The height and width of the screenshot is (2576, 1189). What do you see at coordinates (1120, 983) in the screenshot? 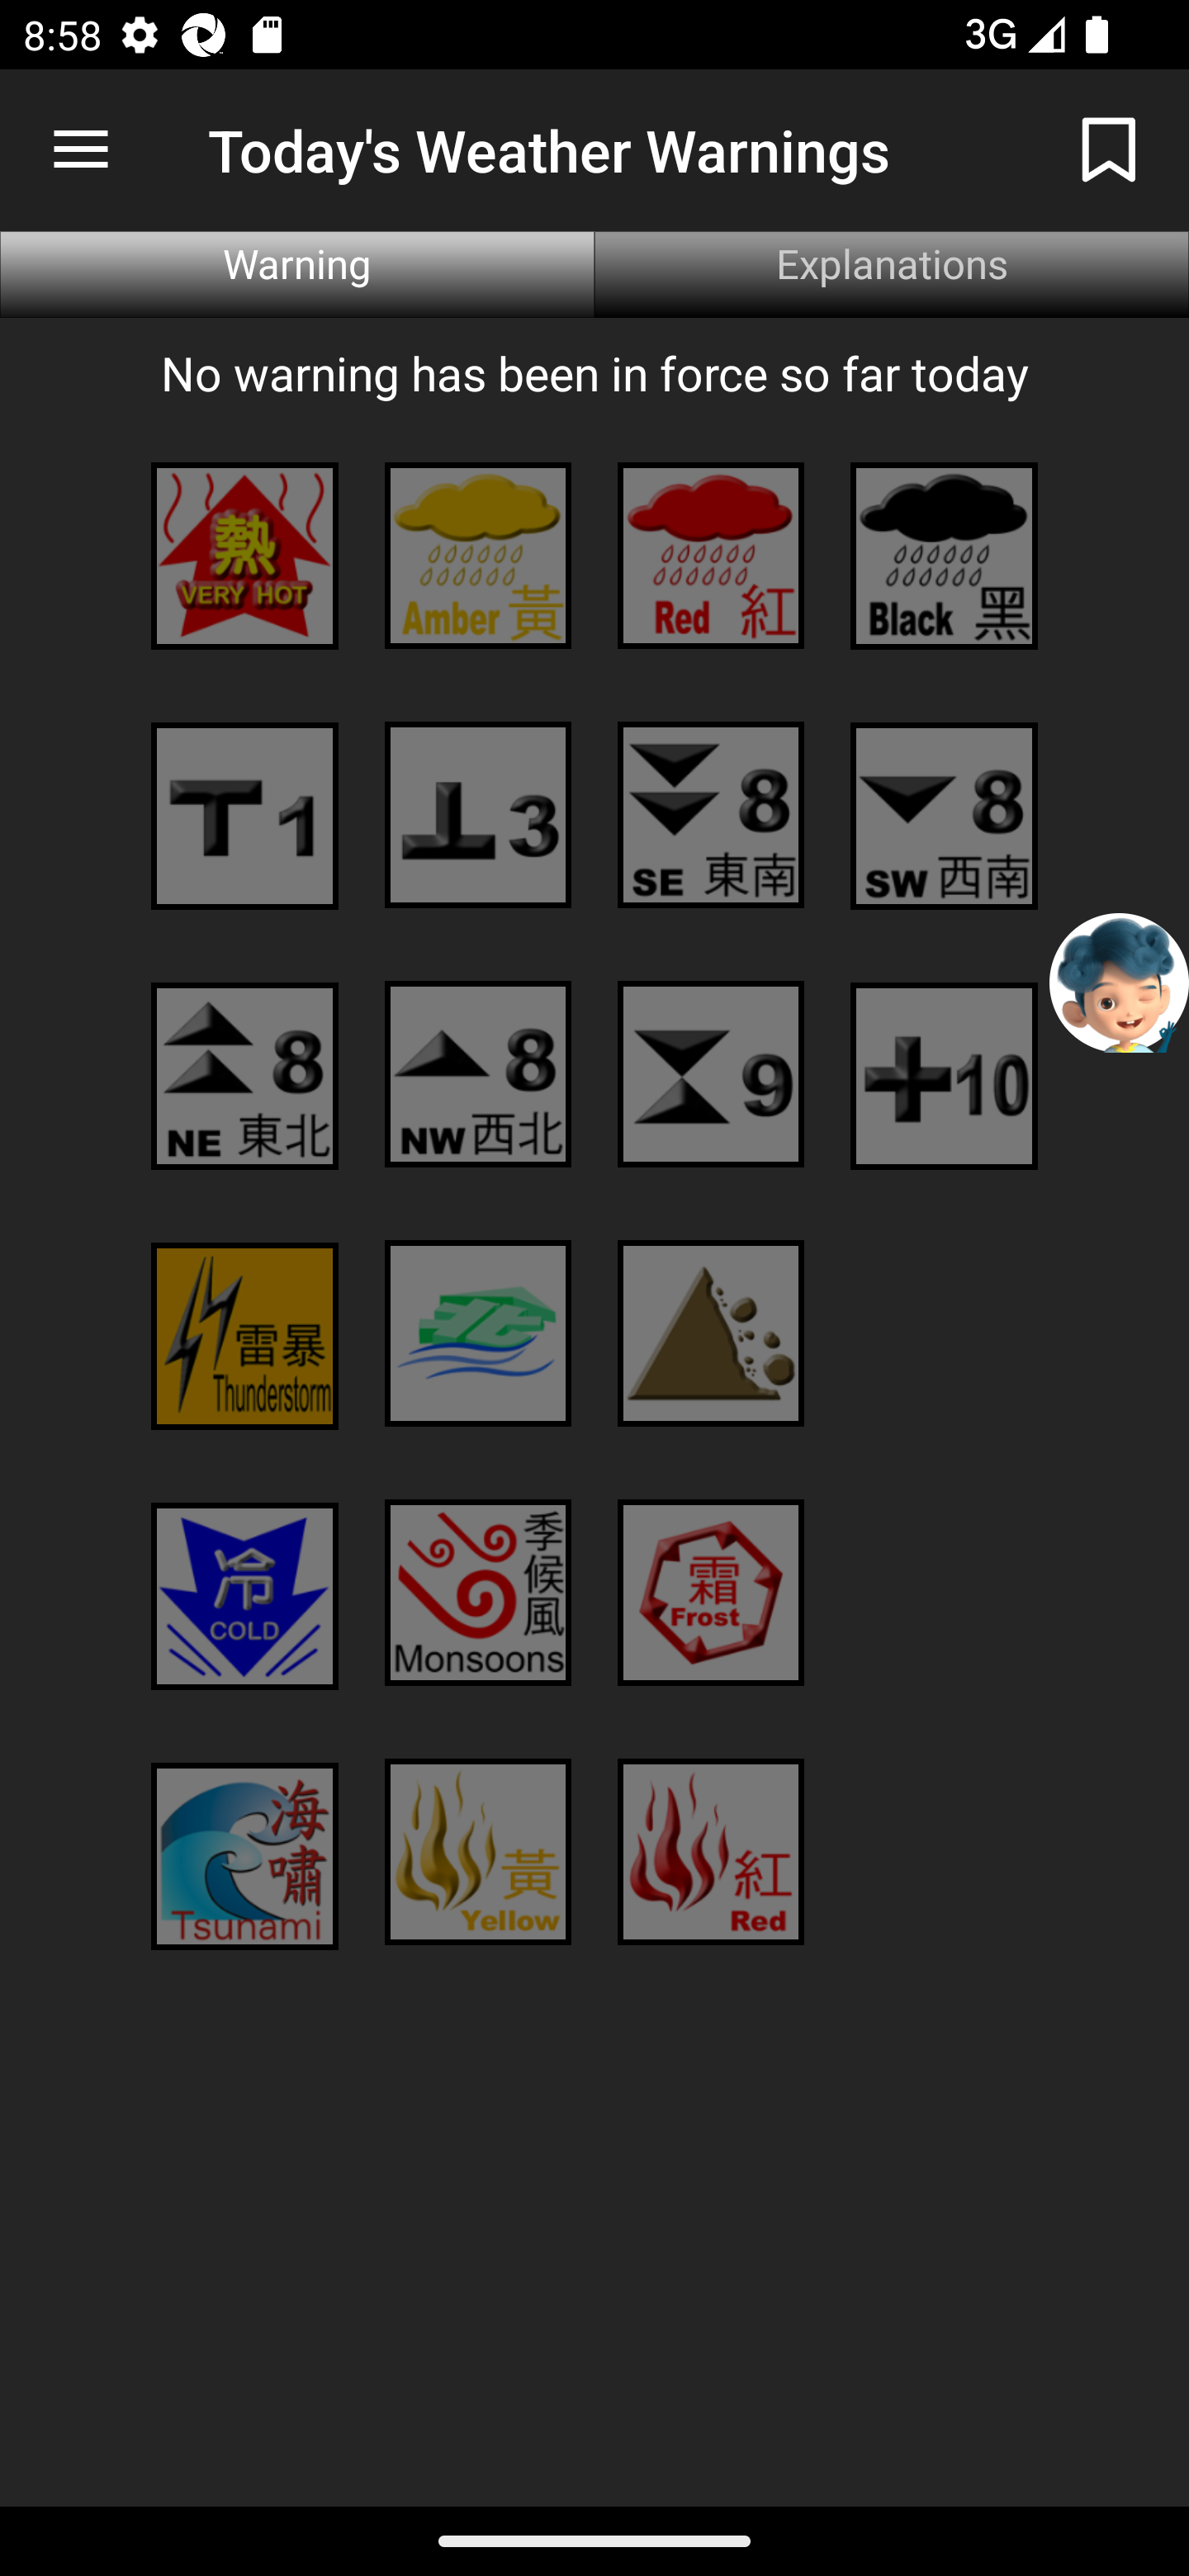
I see `Chatbot` at bounding box center [1120, 983].